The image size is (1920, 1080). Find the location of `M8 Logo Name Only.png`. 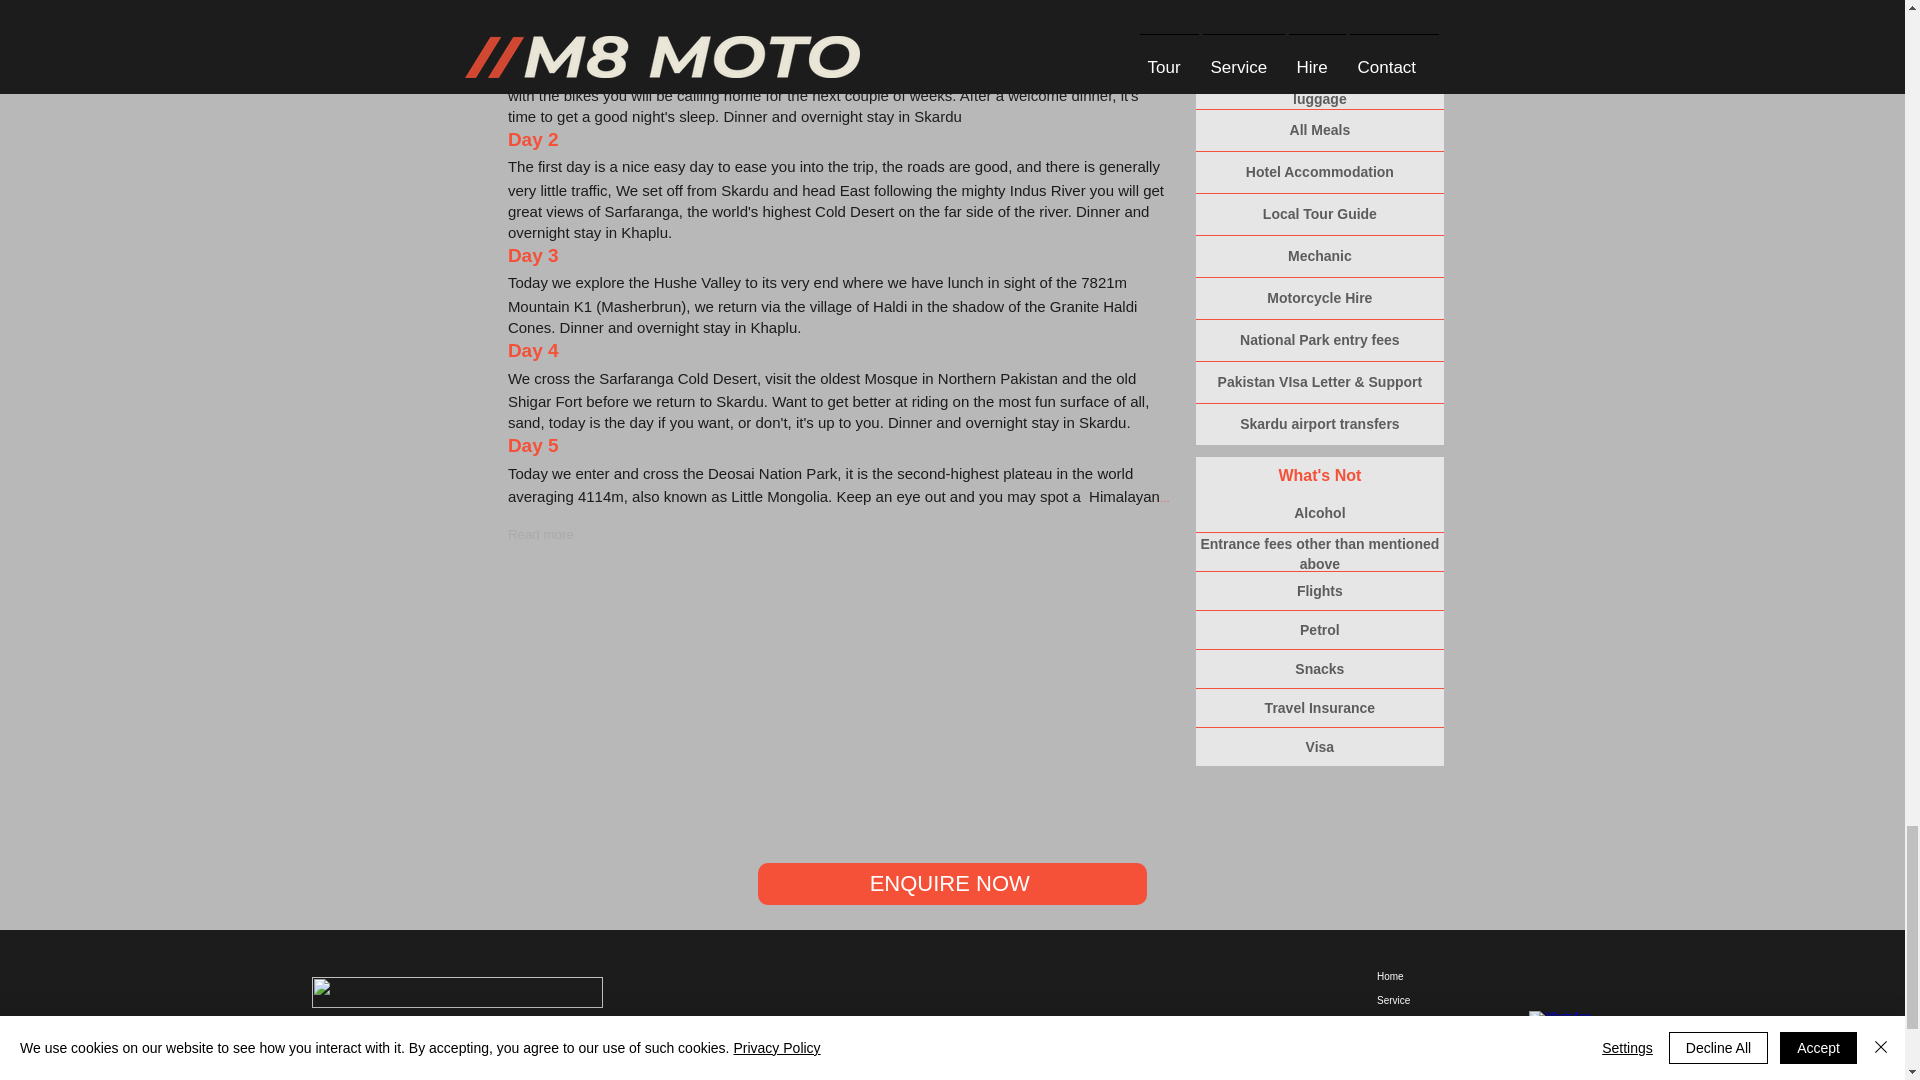

M8 Logo Name Only.png is located at coordinates (456, 992).